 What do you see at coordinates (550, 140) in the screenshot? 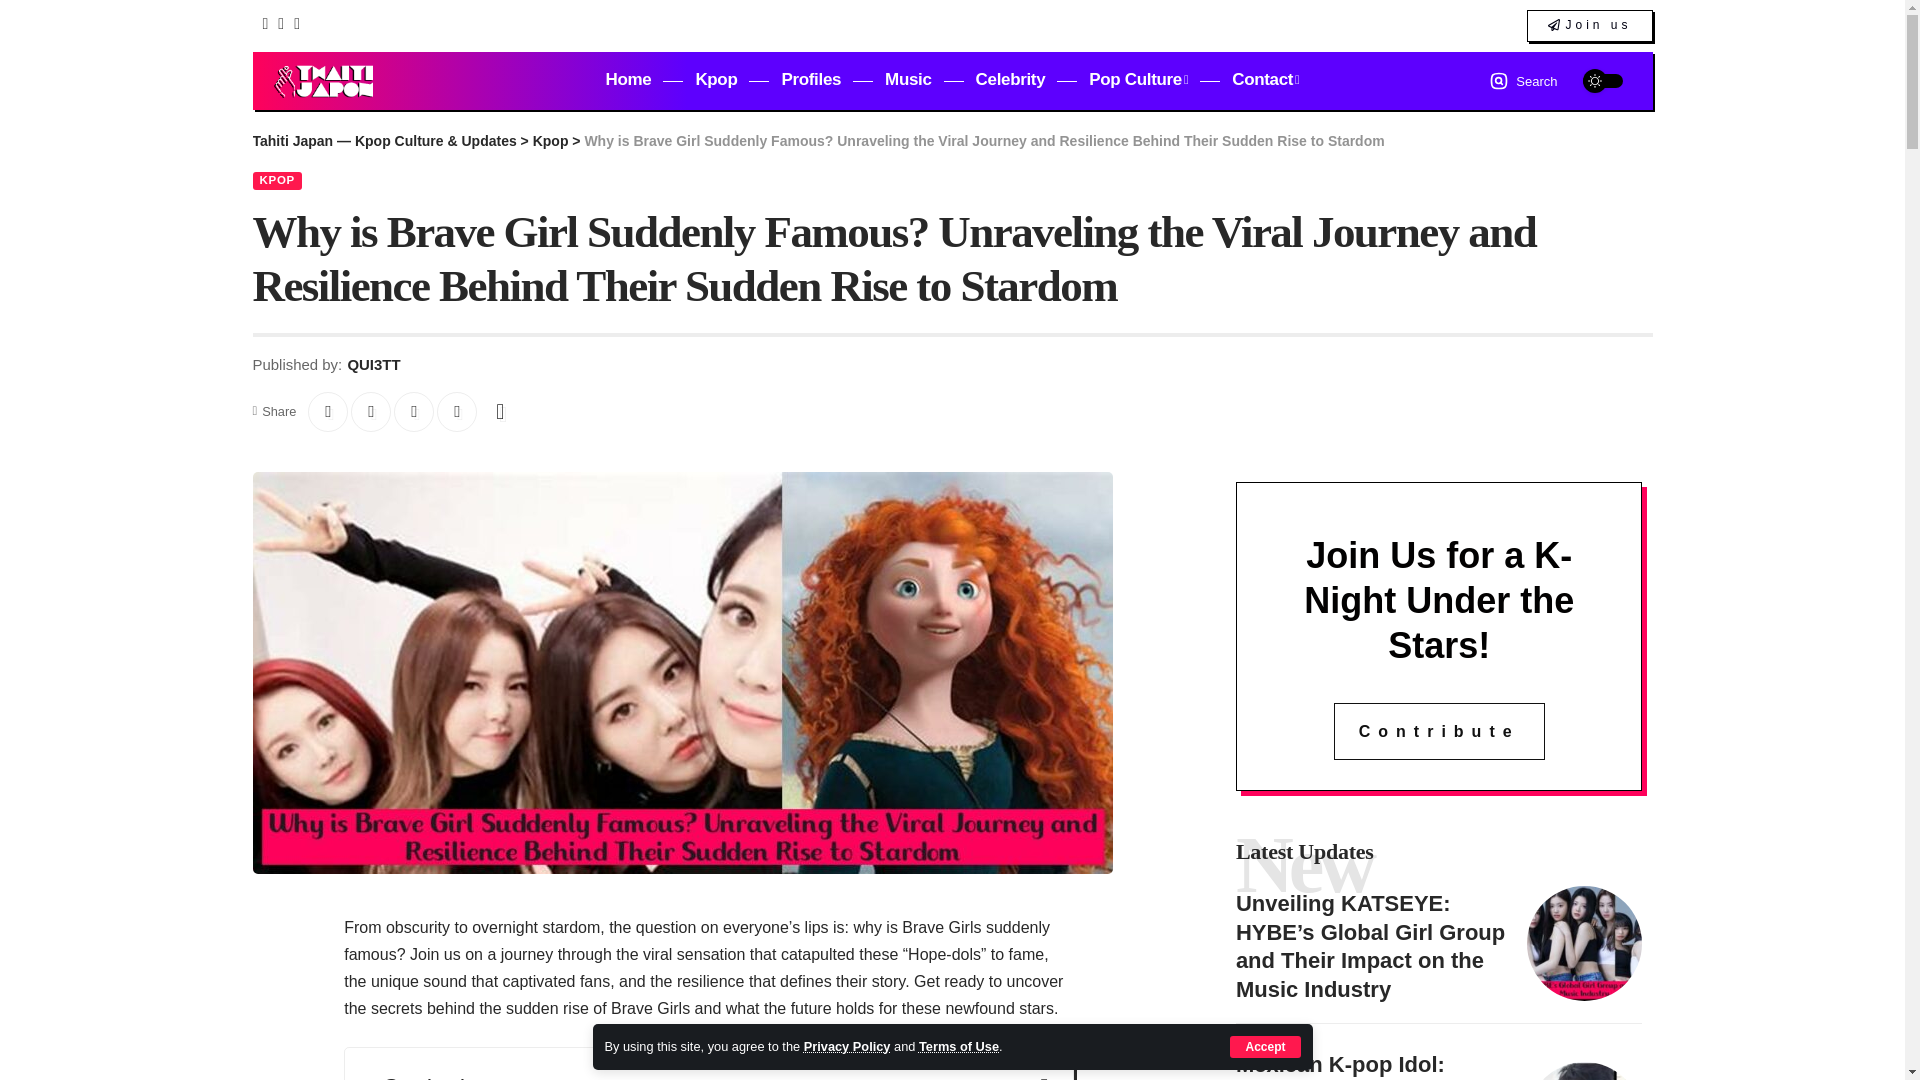
I see `Go to the Kpop Category archives.` at bounding box center [550, 140].